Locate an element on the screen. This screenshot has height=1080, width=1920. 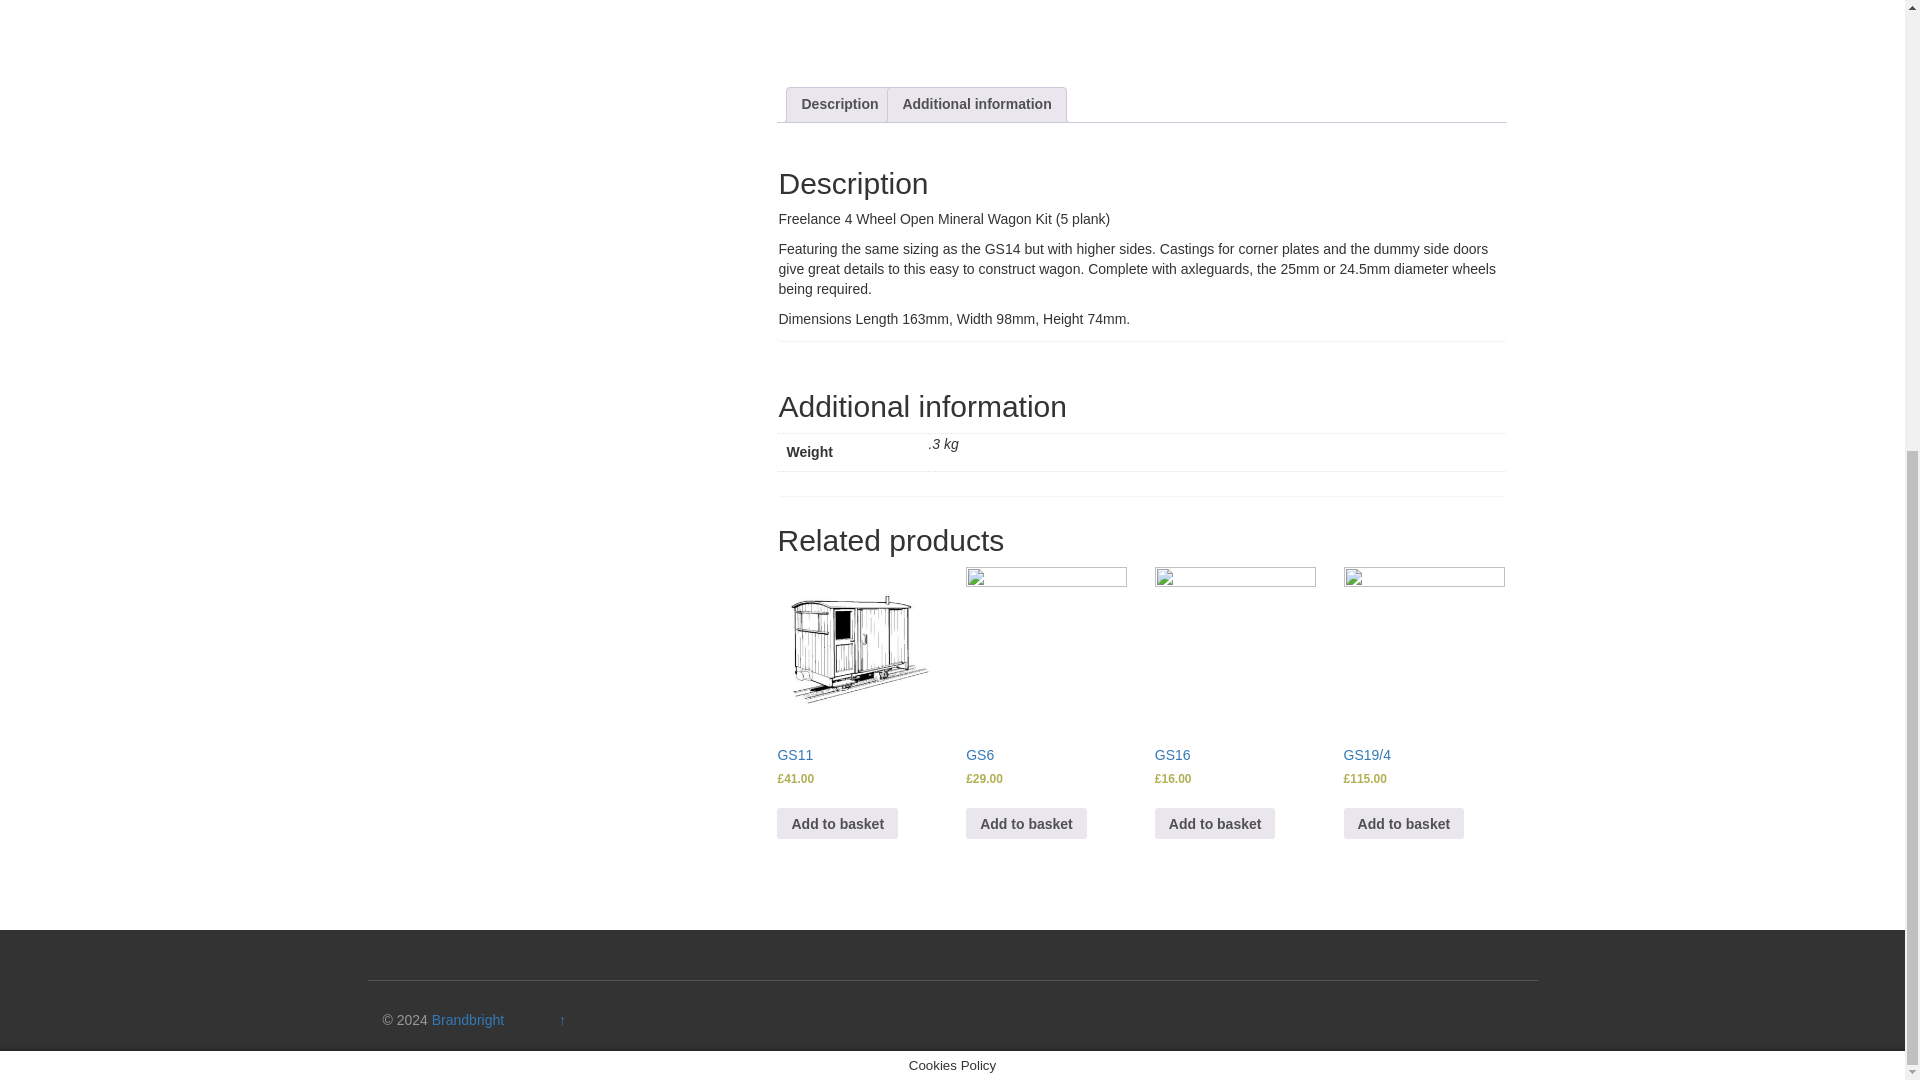
Description is located at coordinates (838, 104).